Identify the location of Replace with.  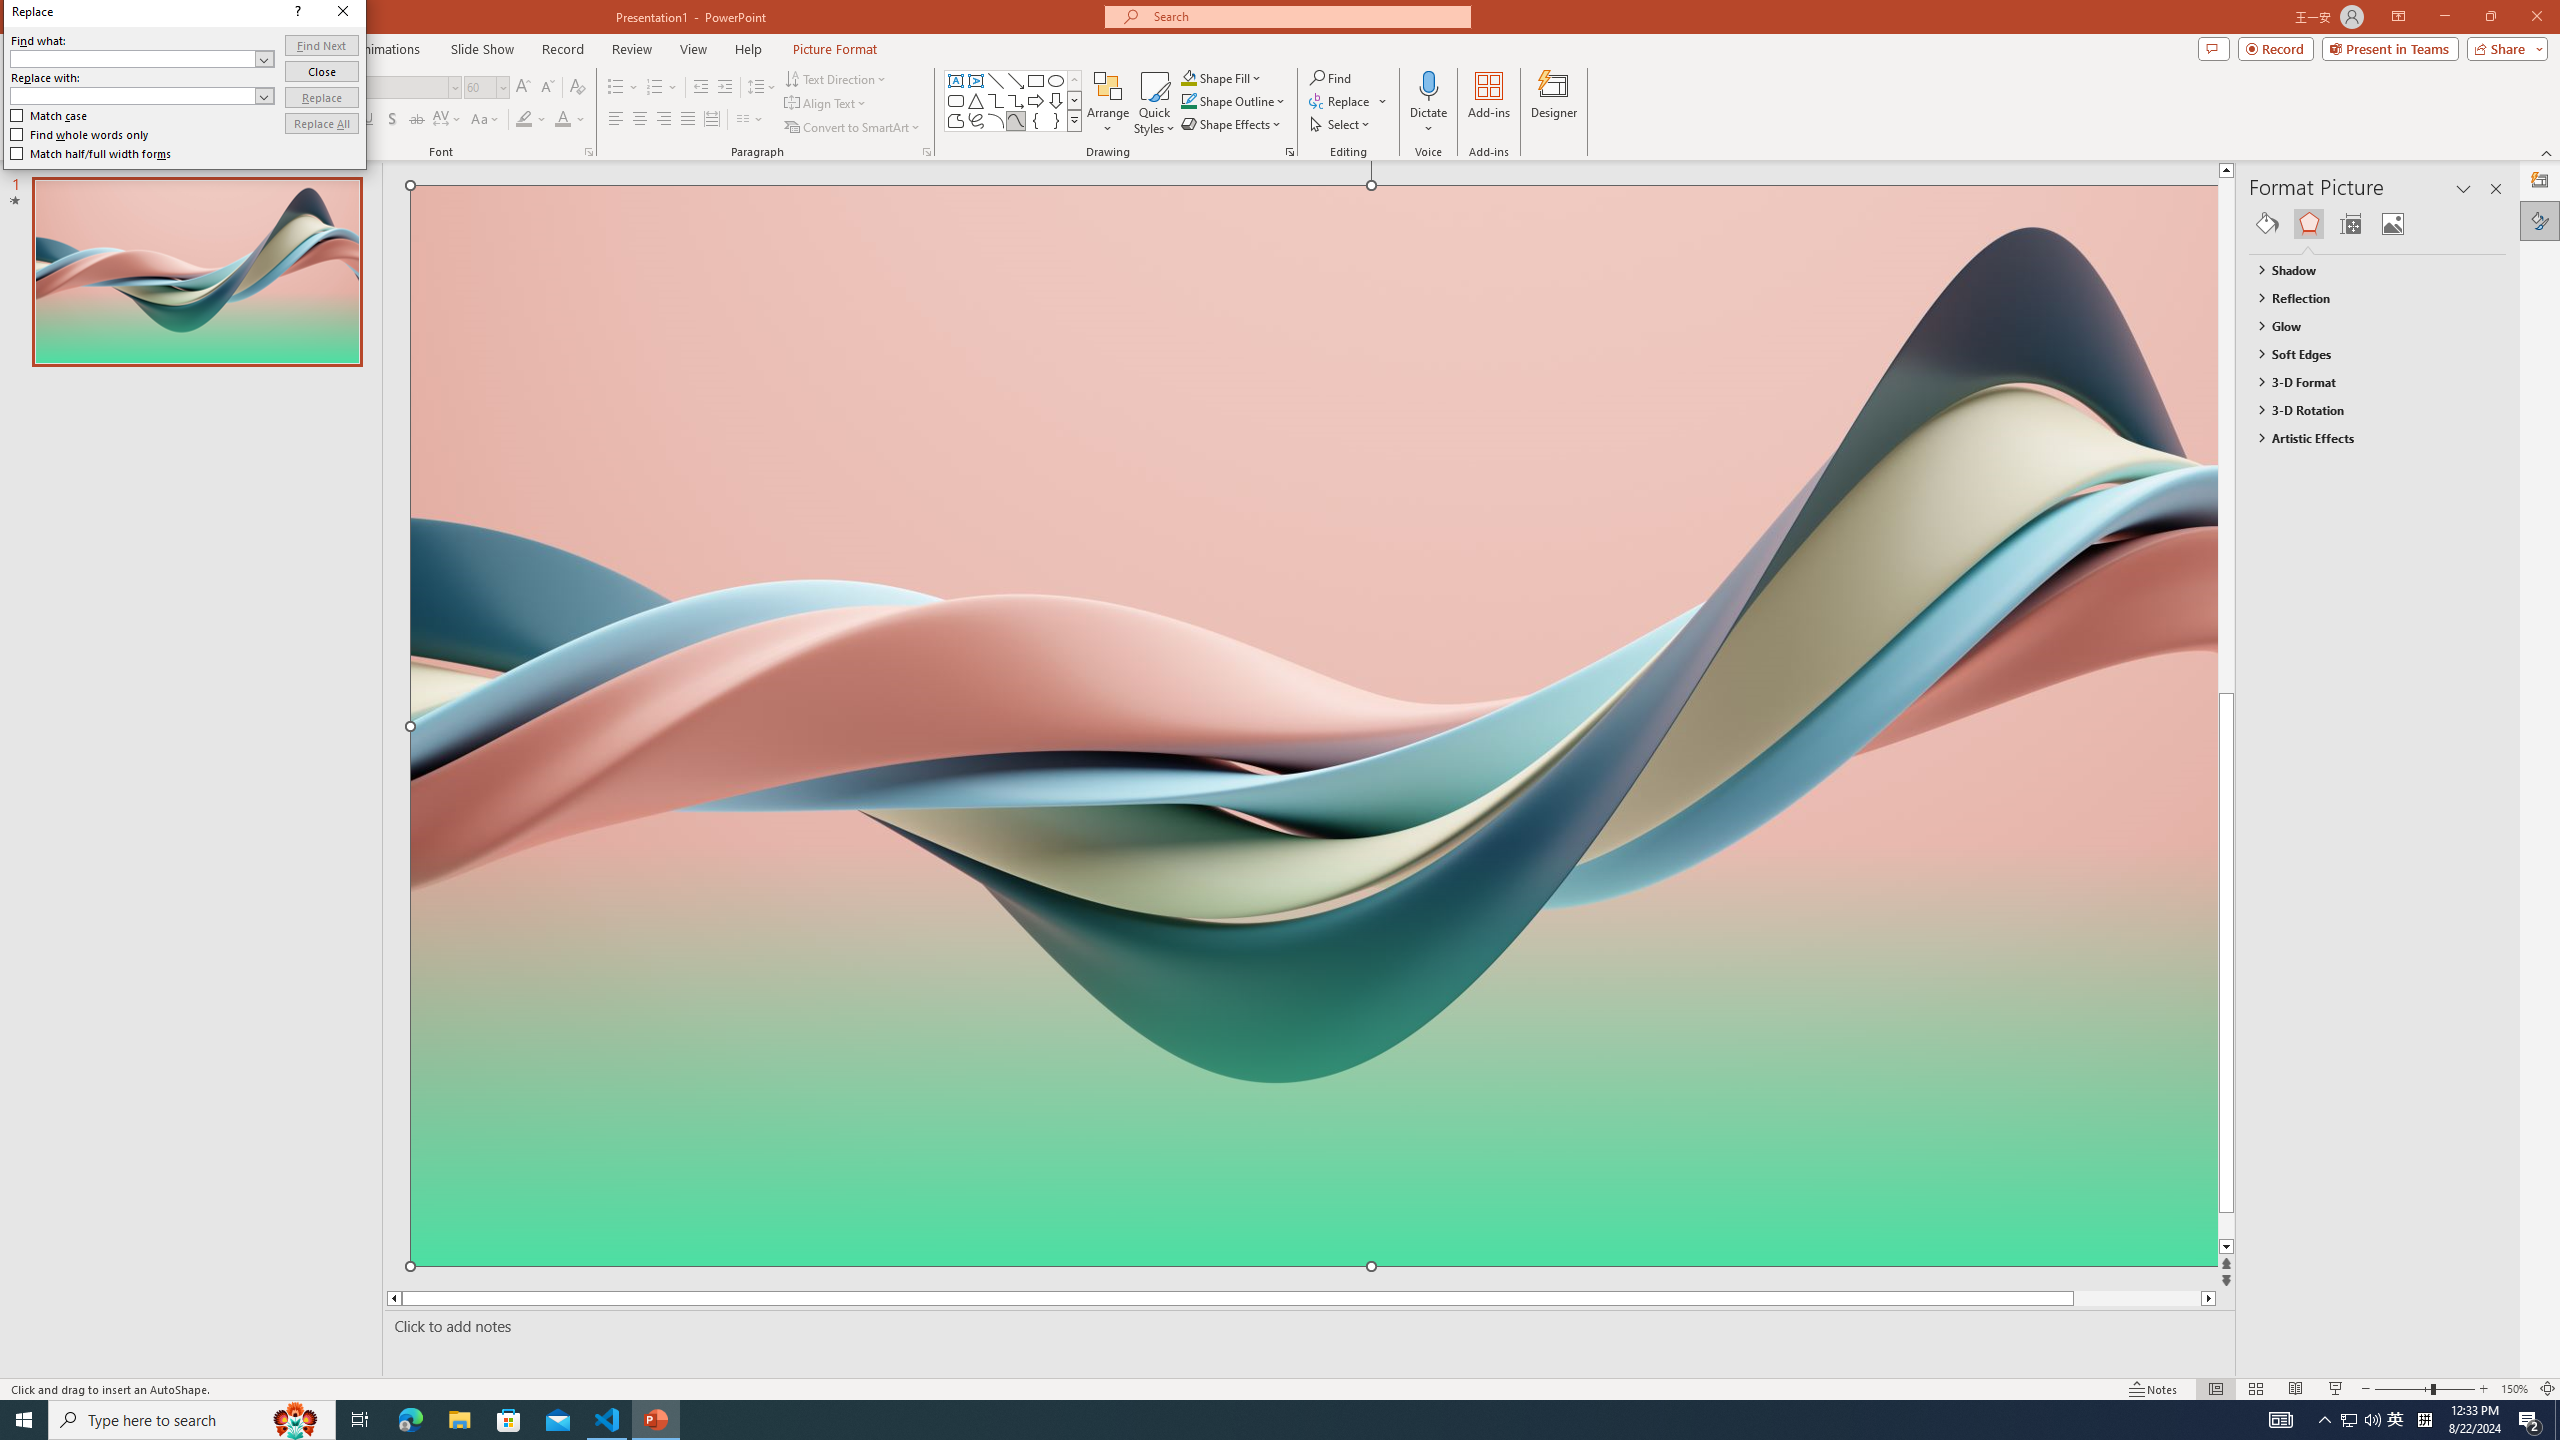
(133, 95).